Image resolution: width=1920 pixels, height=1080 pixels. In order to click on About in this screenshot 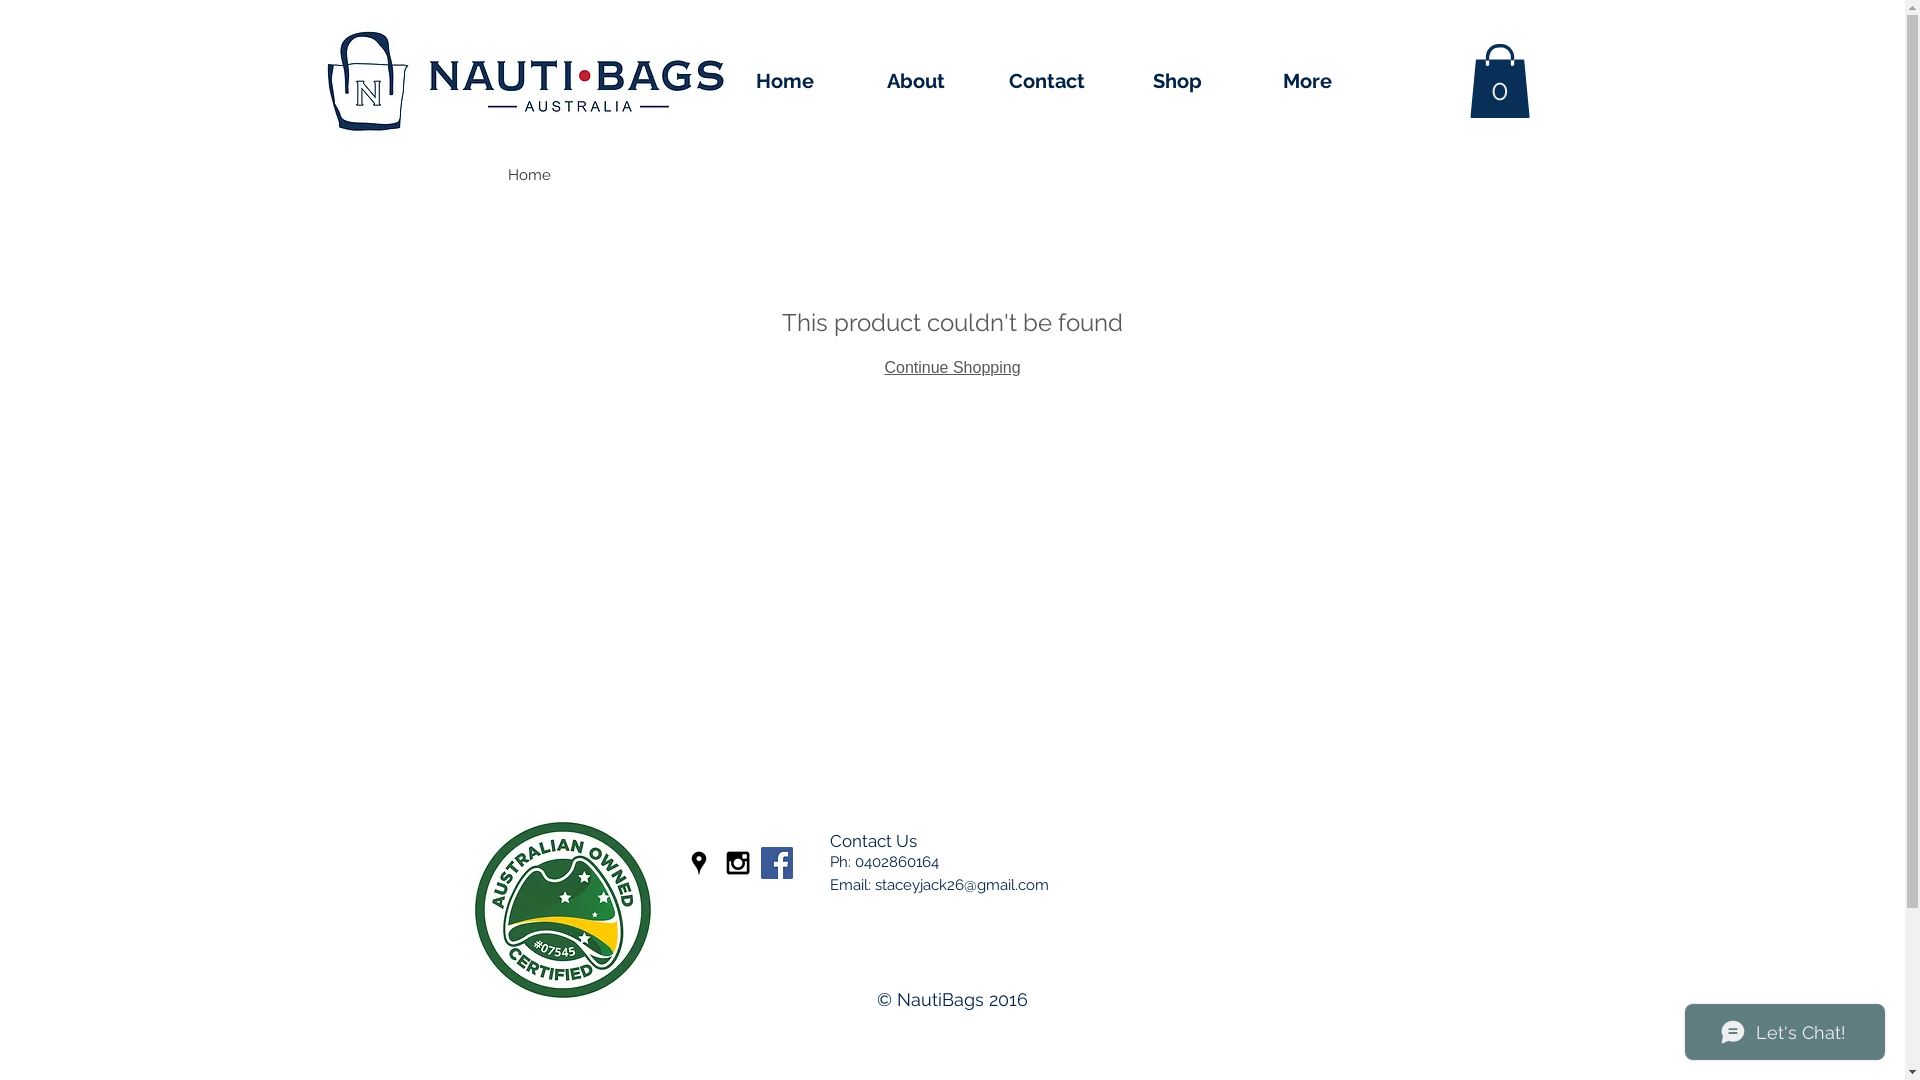, I will do `click(916, 82)`.